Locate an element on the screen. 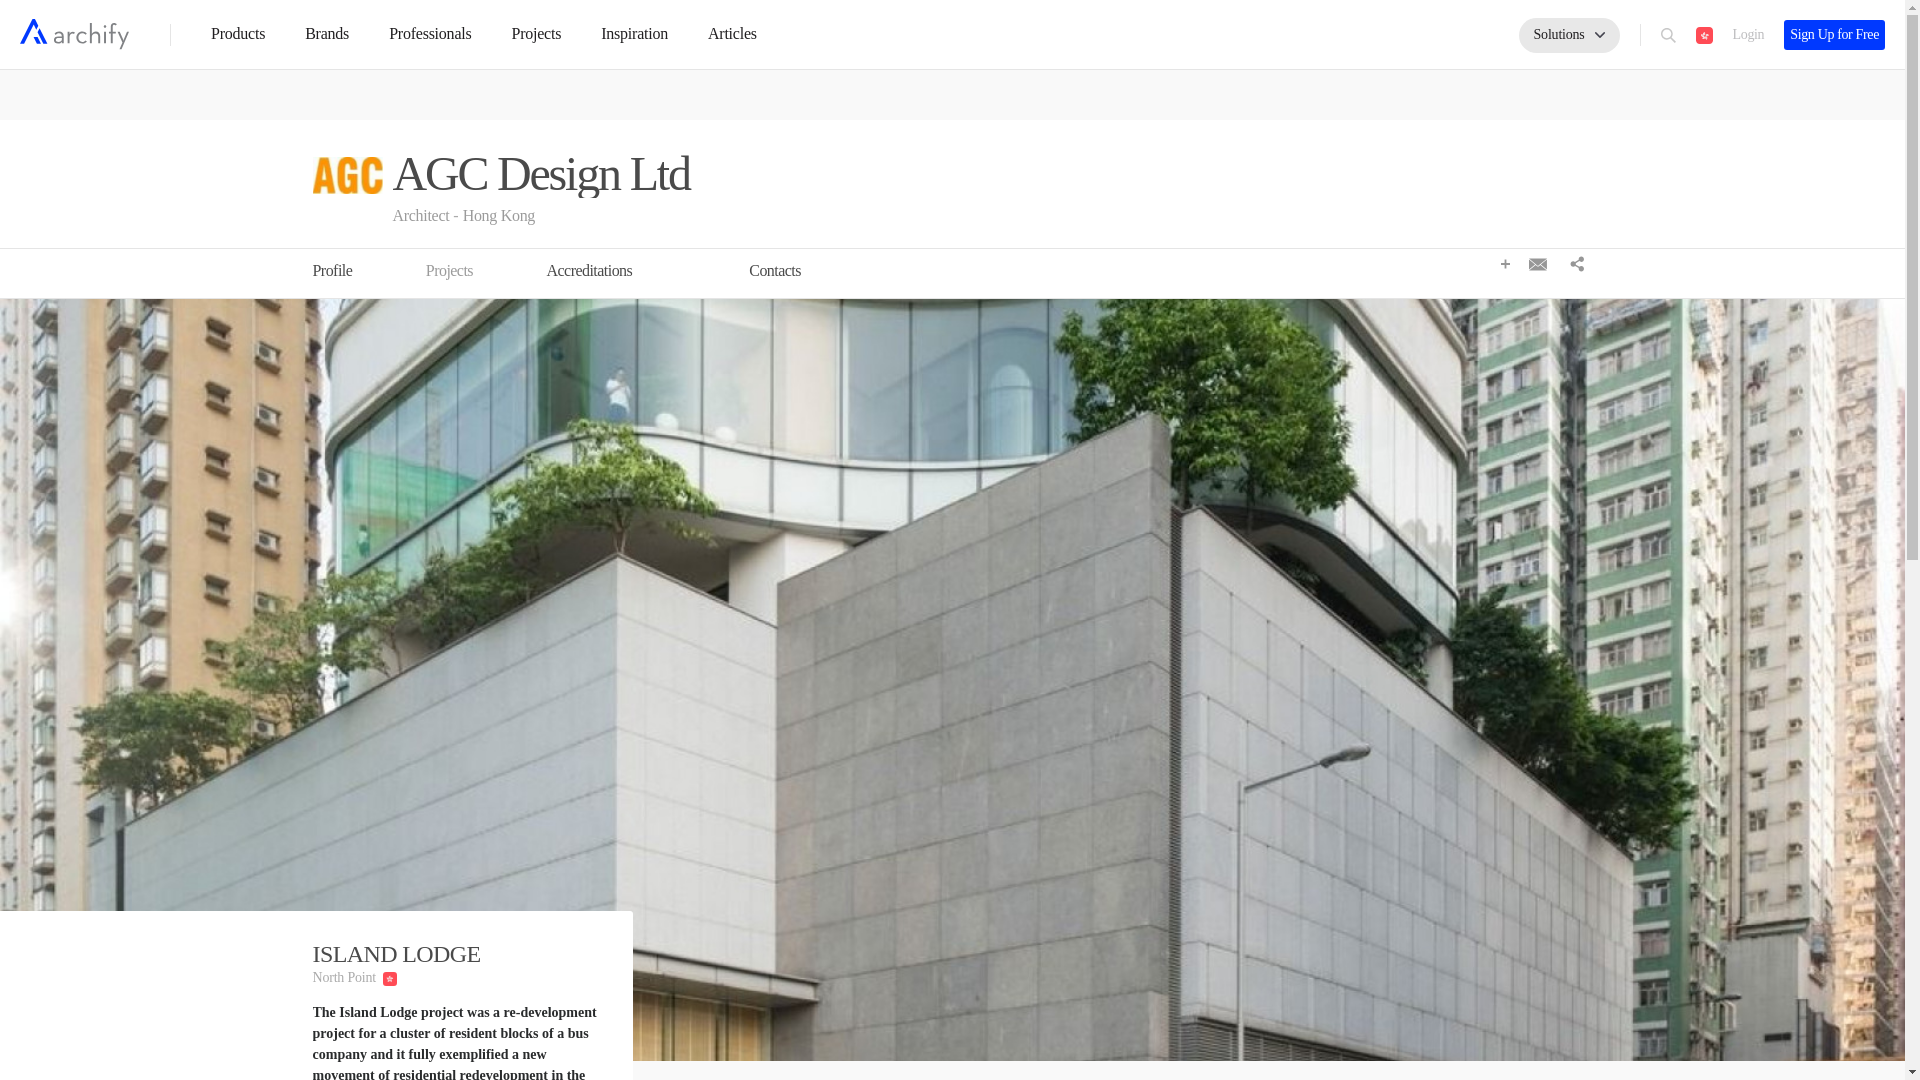  Inspiration is located at coordinates (634, 33).